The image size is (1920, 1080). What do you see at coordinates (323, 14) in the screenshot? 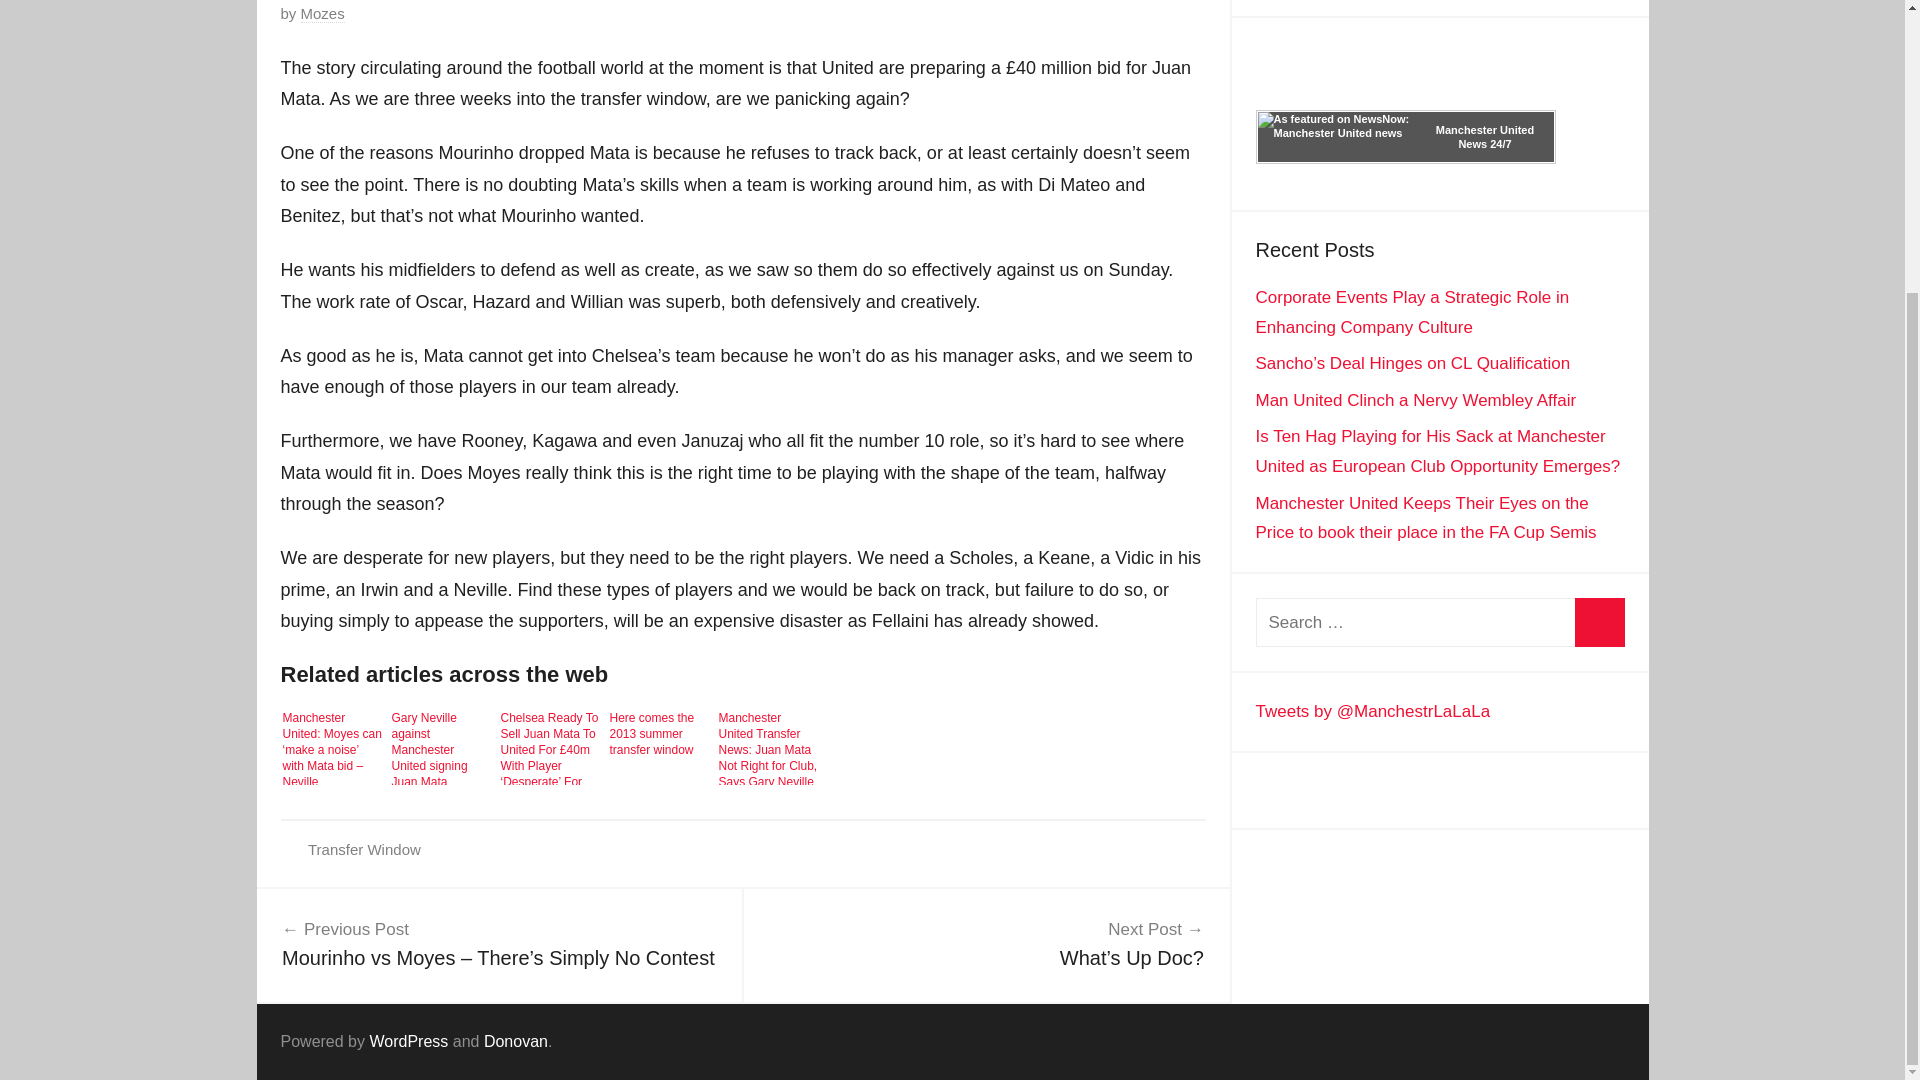
I see `Mozes` at bounding box center [323, 14].